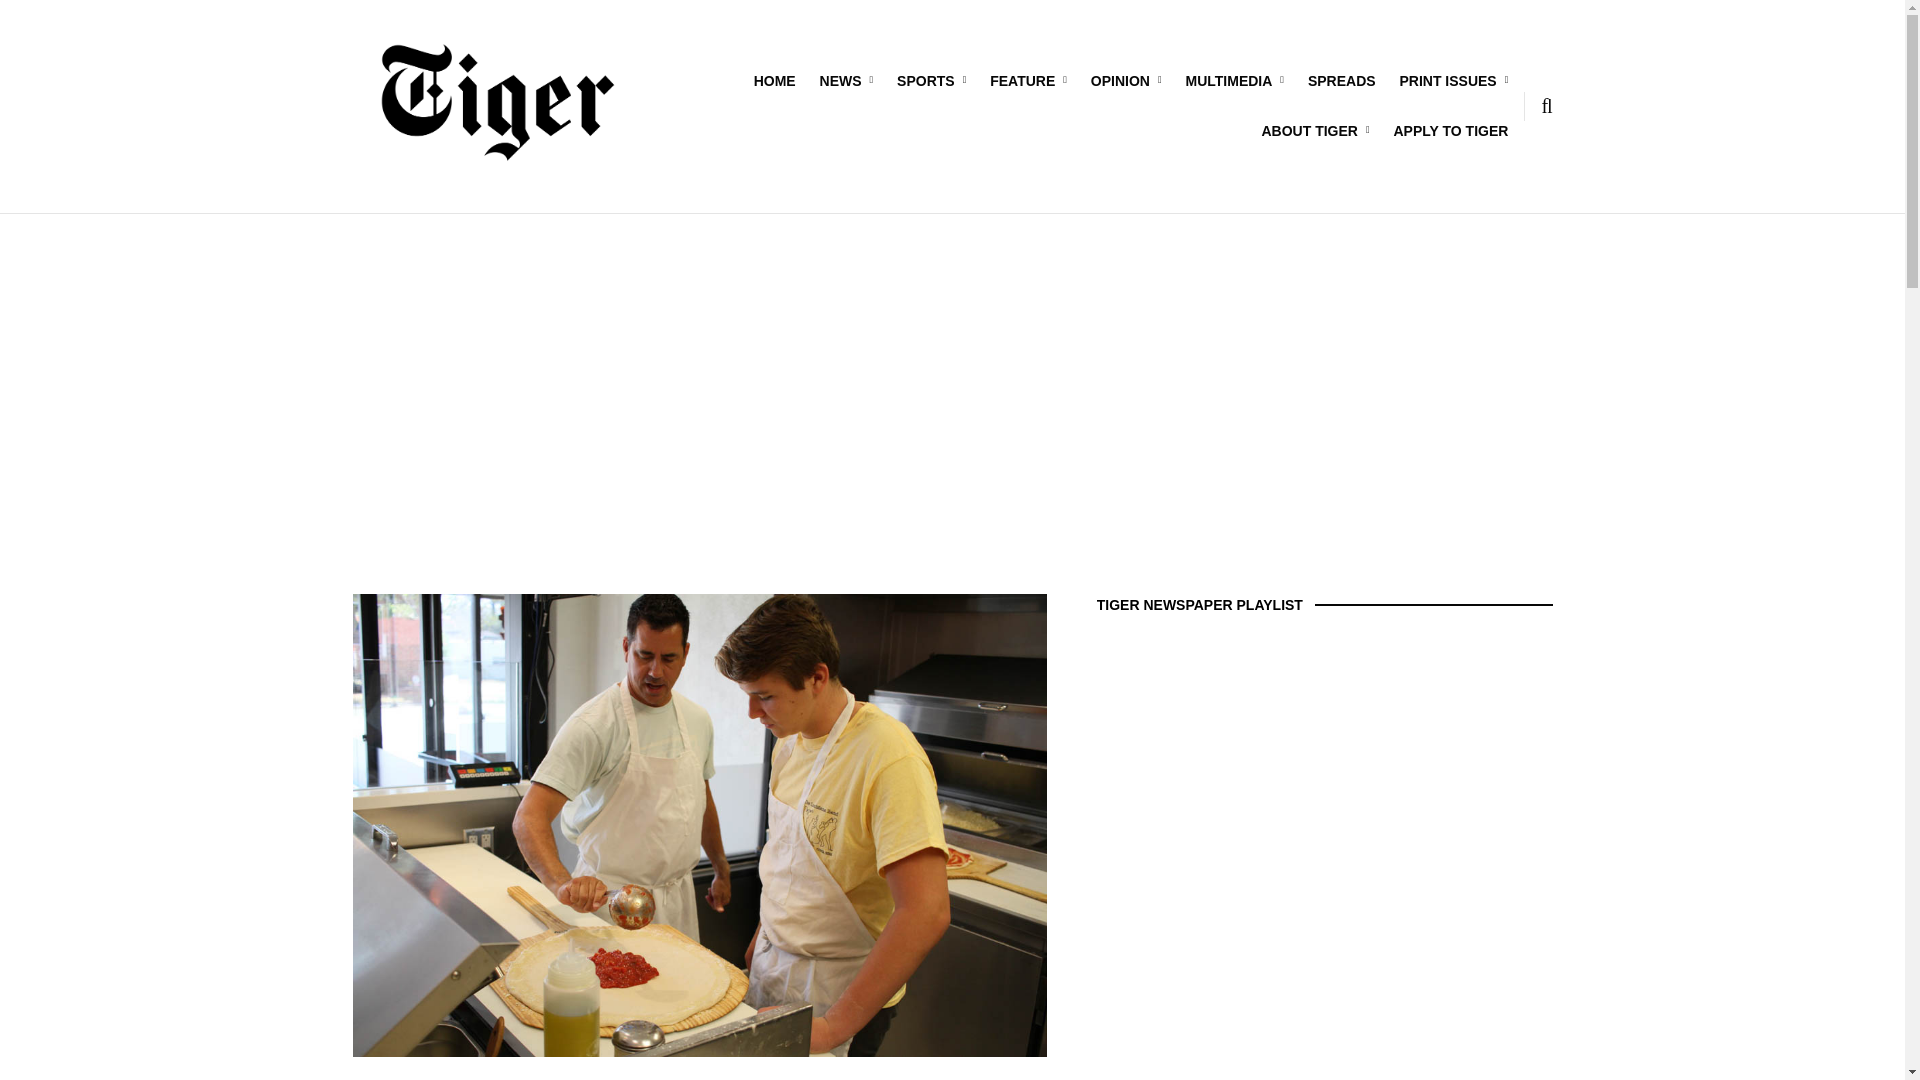 This screenshot has width=1920, height=1080. What do you see at coordinates (846, 80) in the screenshot?
I see `NEWS` at bounding box center [846, 80].